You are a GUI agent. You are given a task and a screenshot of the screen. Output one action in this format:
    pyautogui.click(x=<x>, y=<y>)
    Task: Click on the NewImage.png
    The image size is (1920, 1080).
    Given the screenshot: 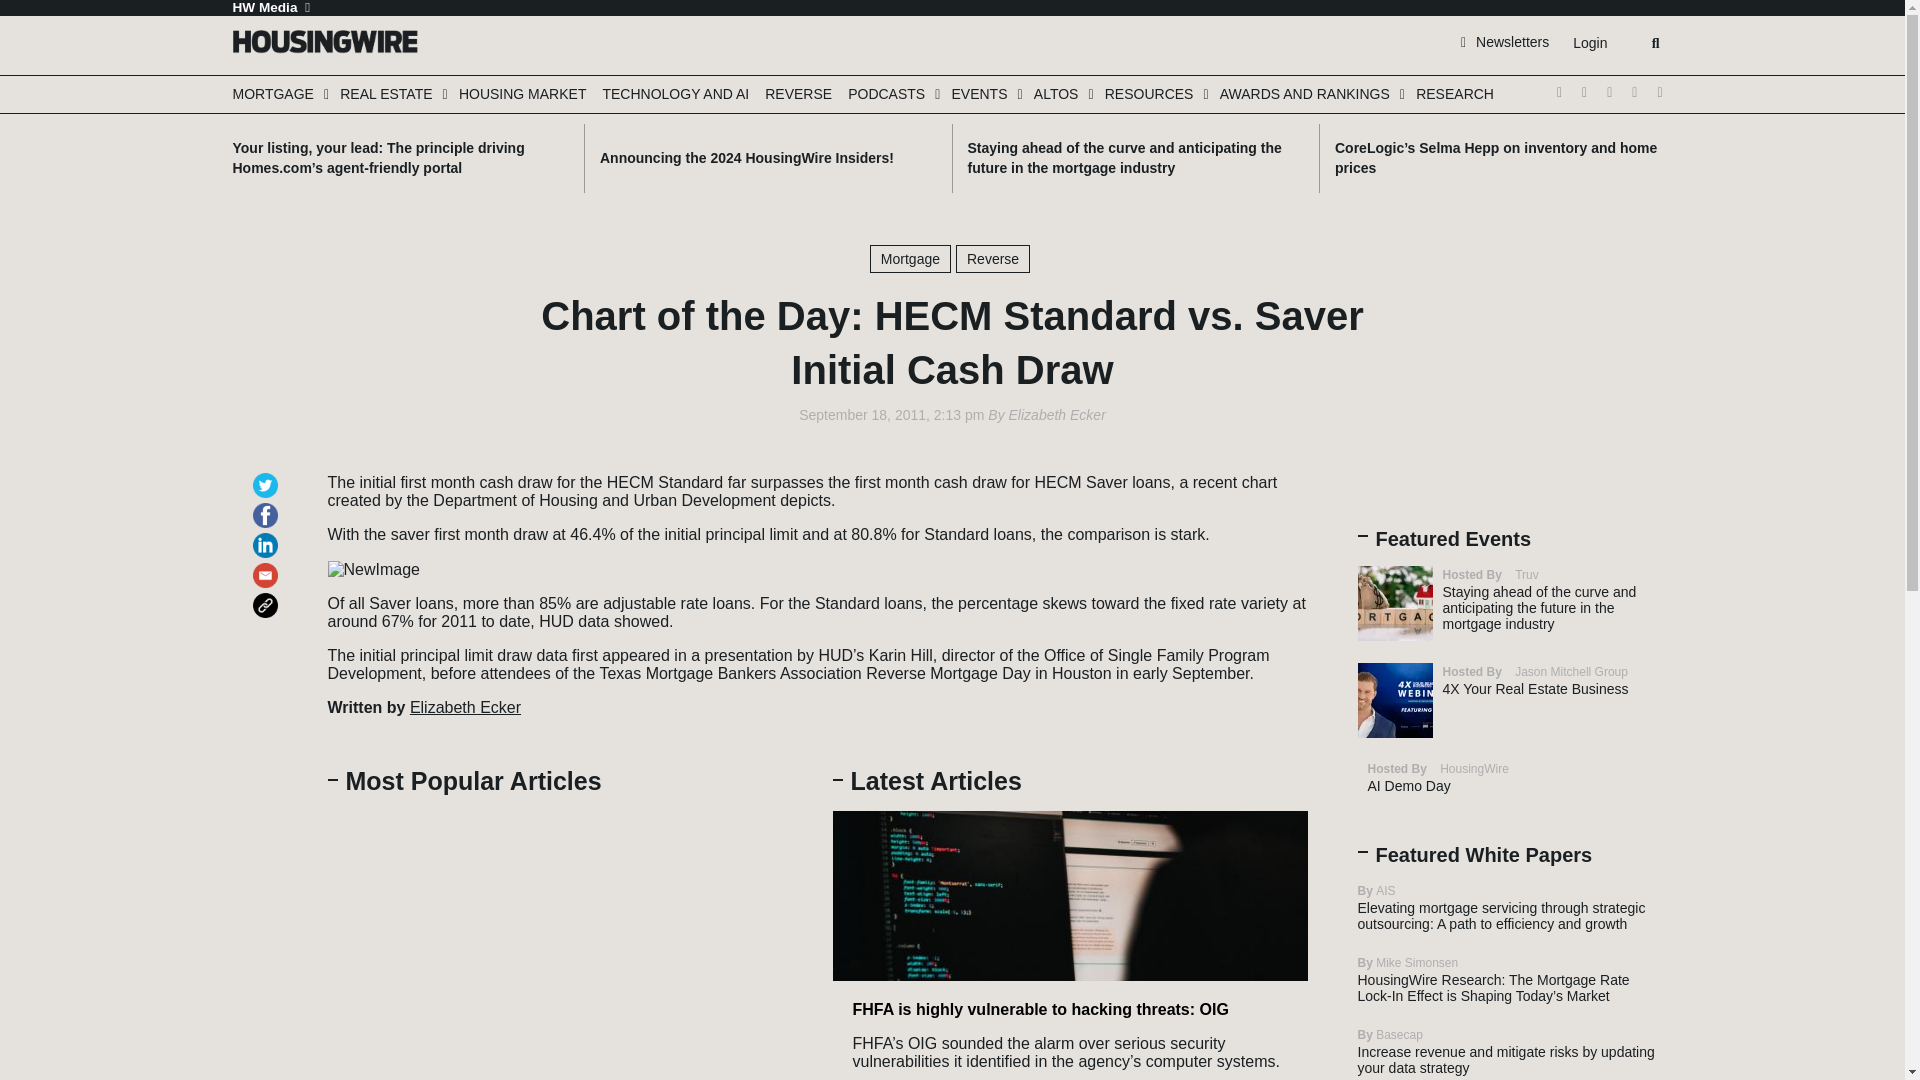 What is the action you would take?
    pyautogui.click(x=374, y=569)
    